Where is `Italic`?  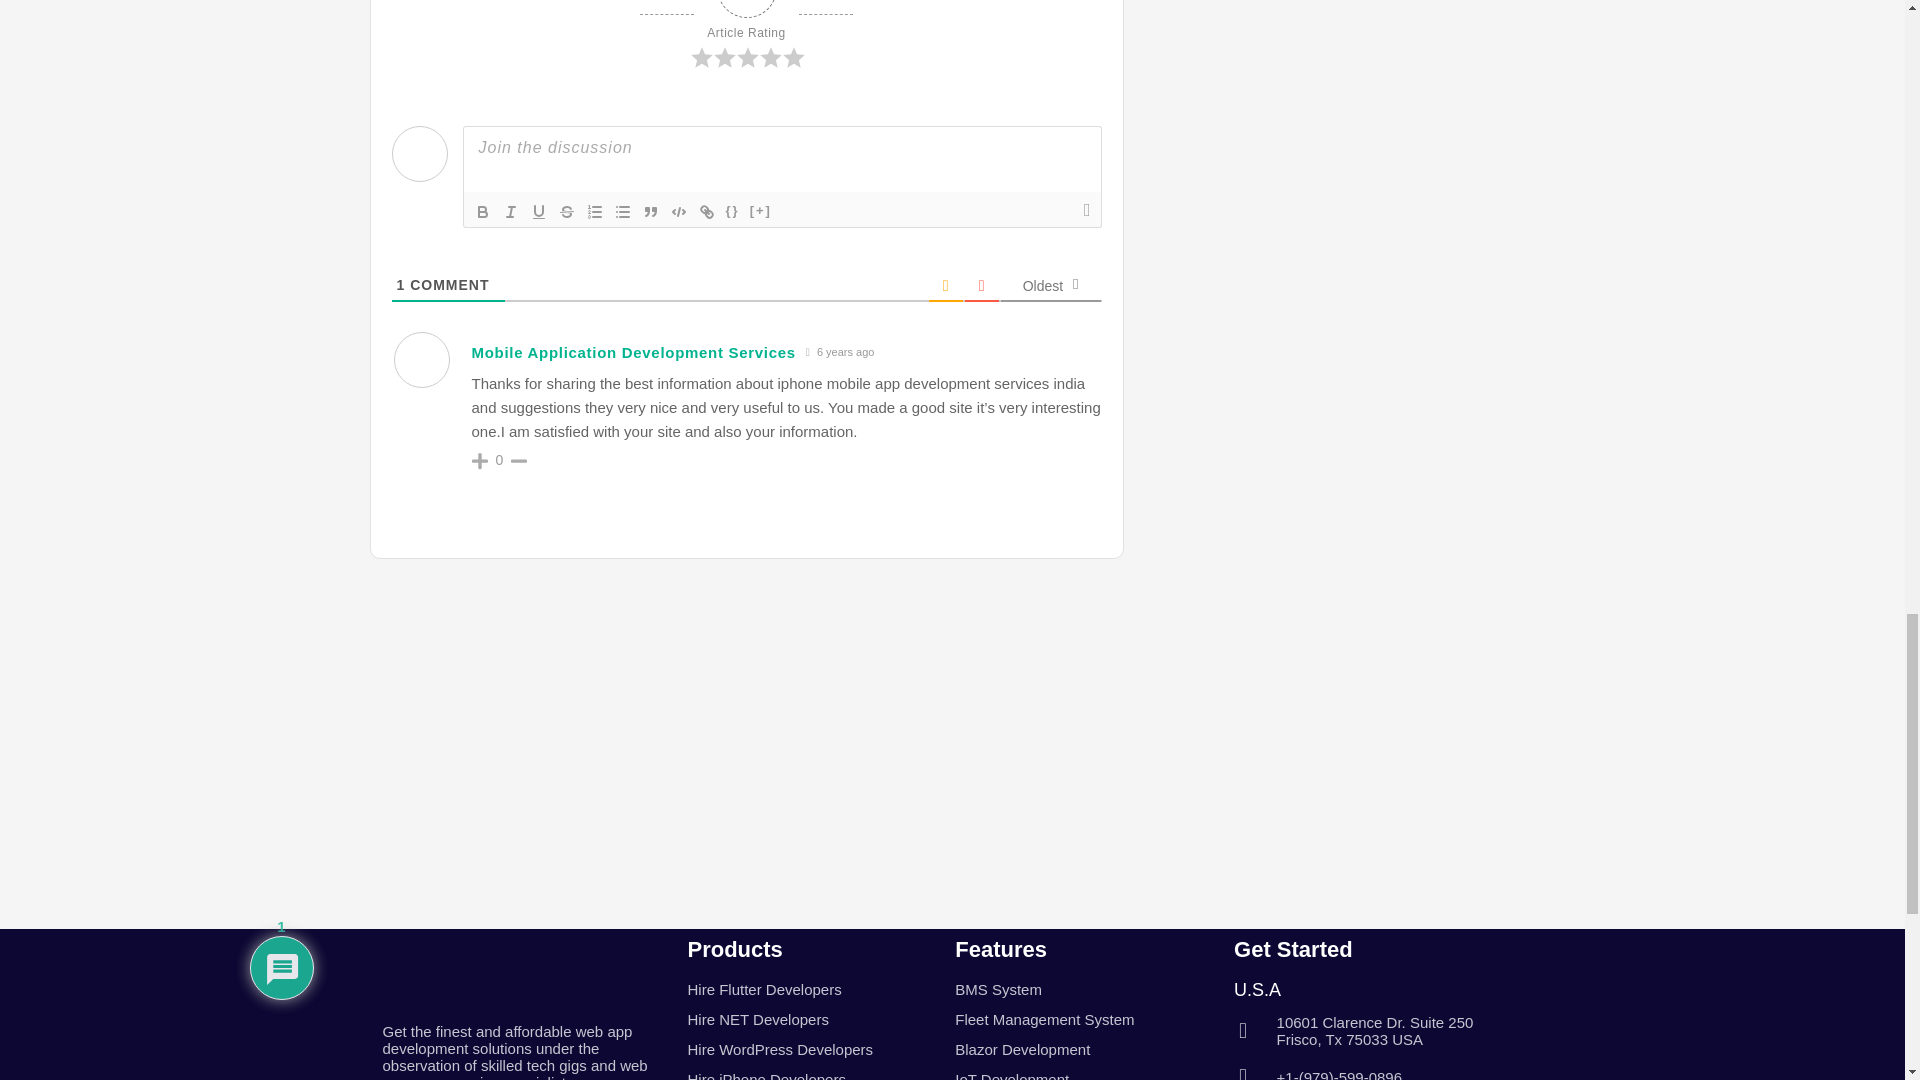
Italic is located at coordinates (510, 211).